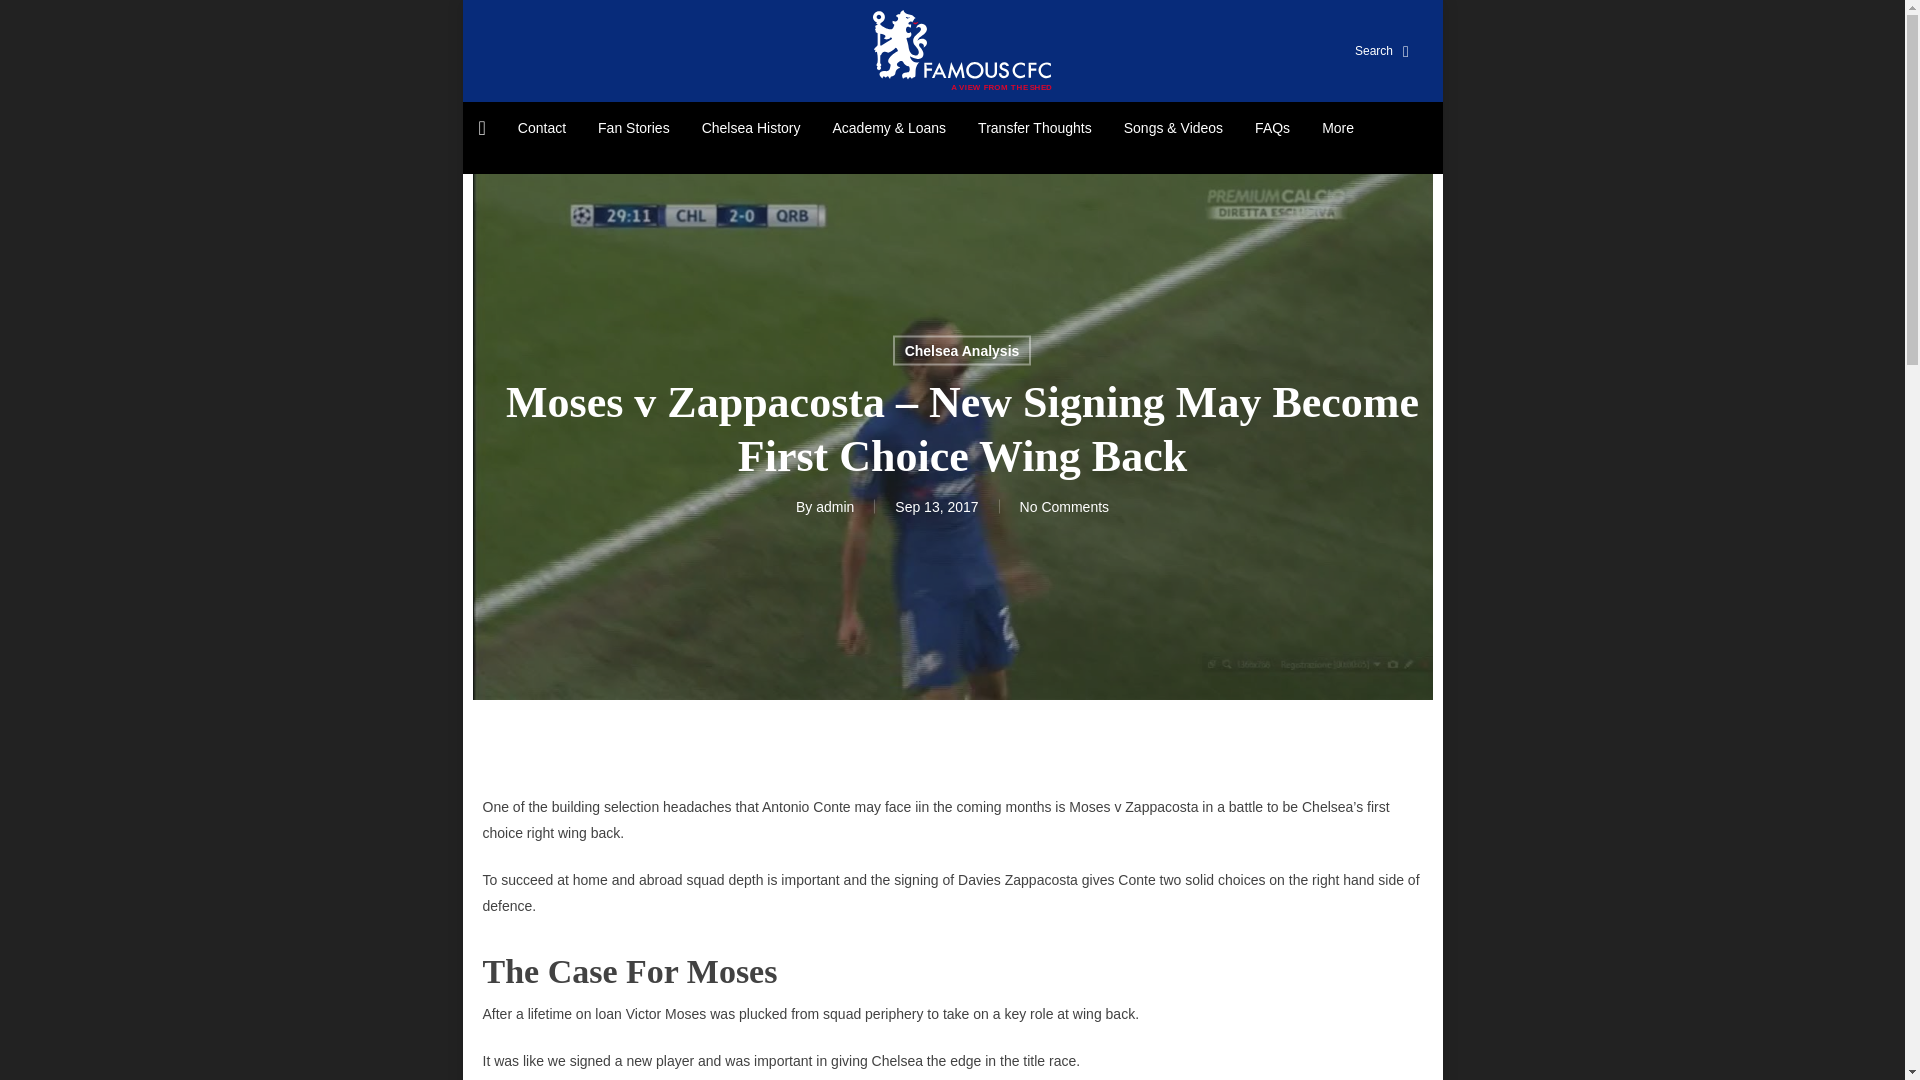 The image size is (1920, 1080). I want to click on Posts by admin, so click(835, 506).